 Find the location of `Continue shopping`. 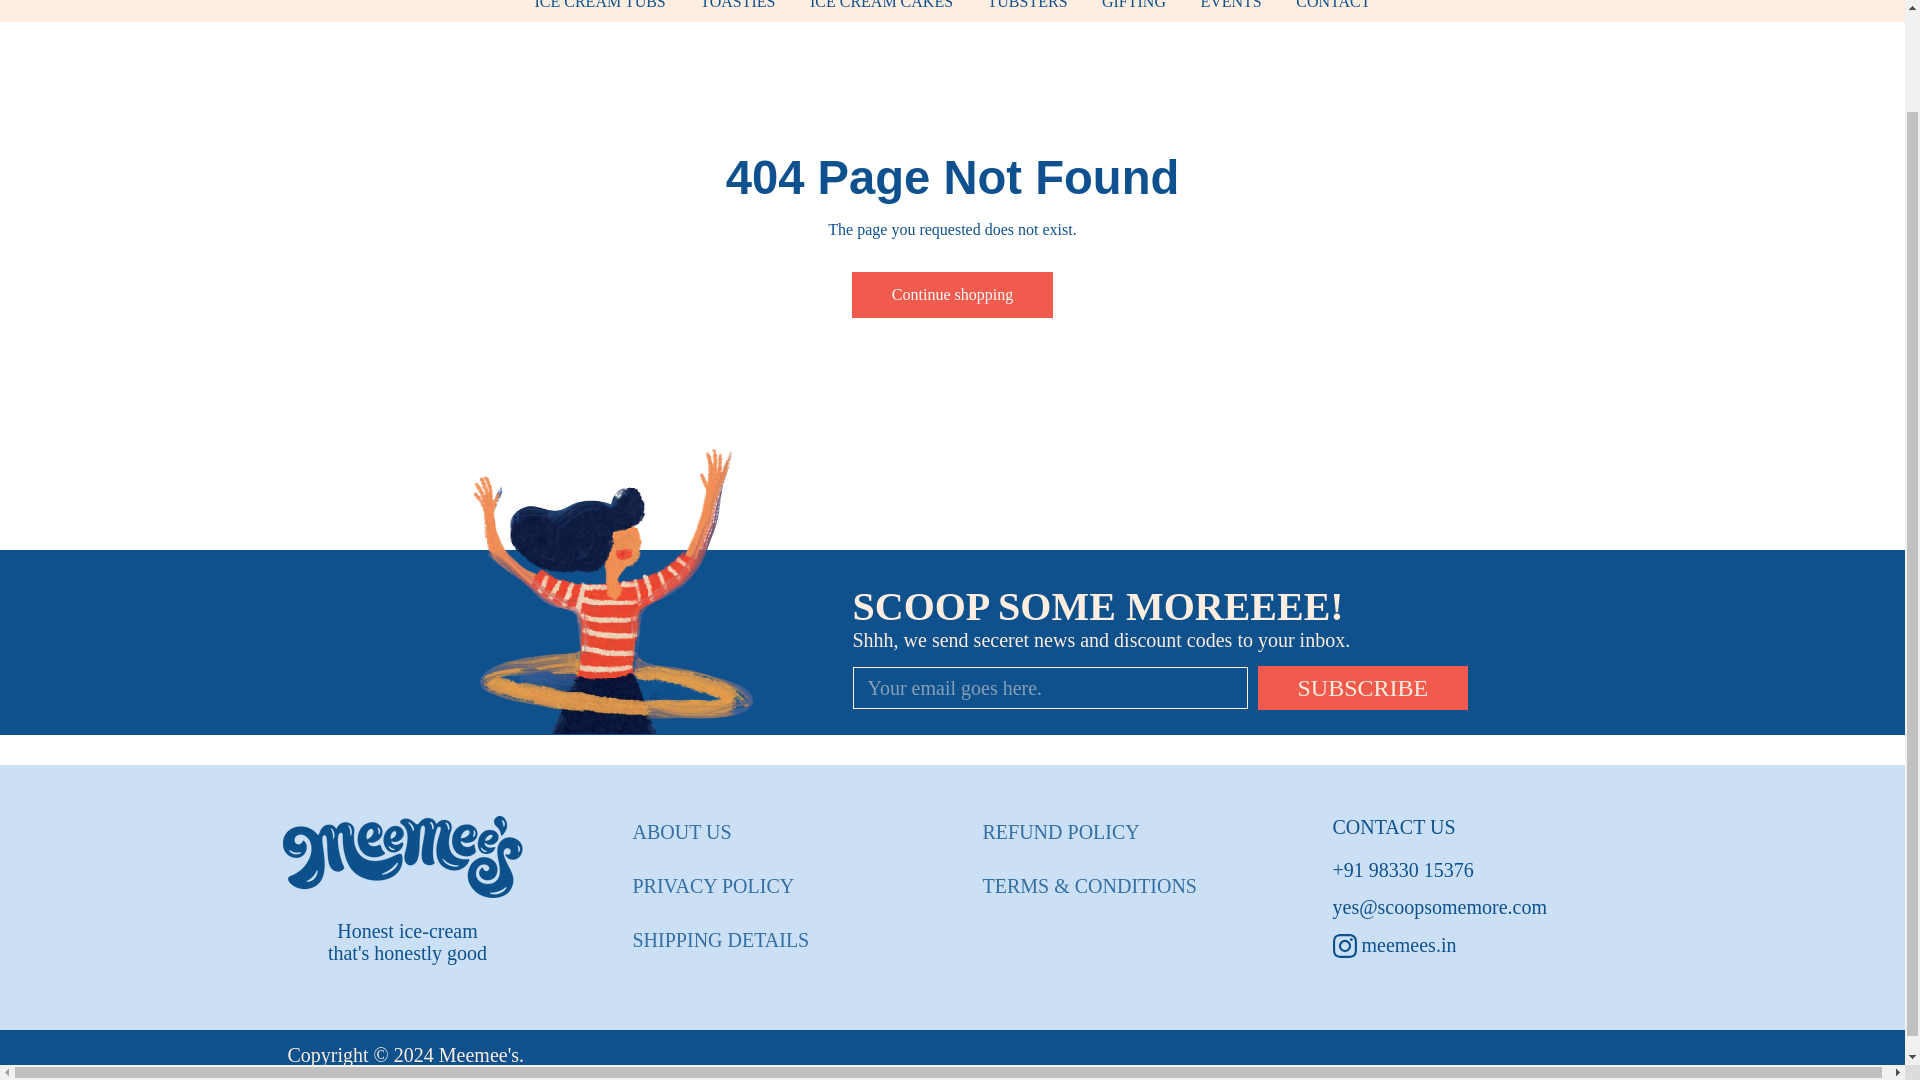

Continue shopping is located at coordinates (952, 295).